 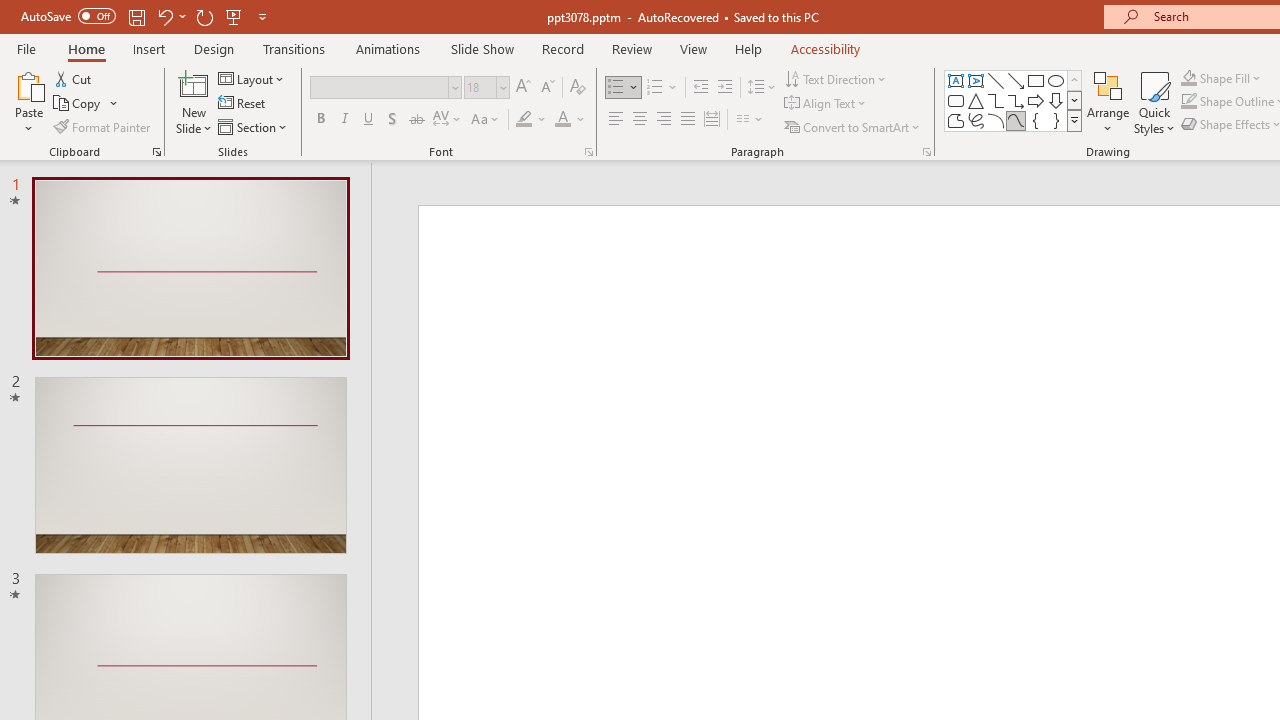 I want to click on Decrease Font Size, so click(x=547, y=88).